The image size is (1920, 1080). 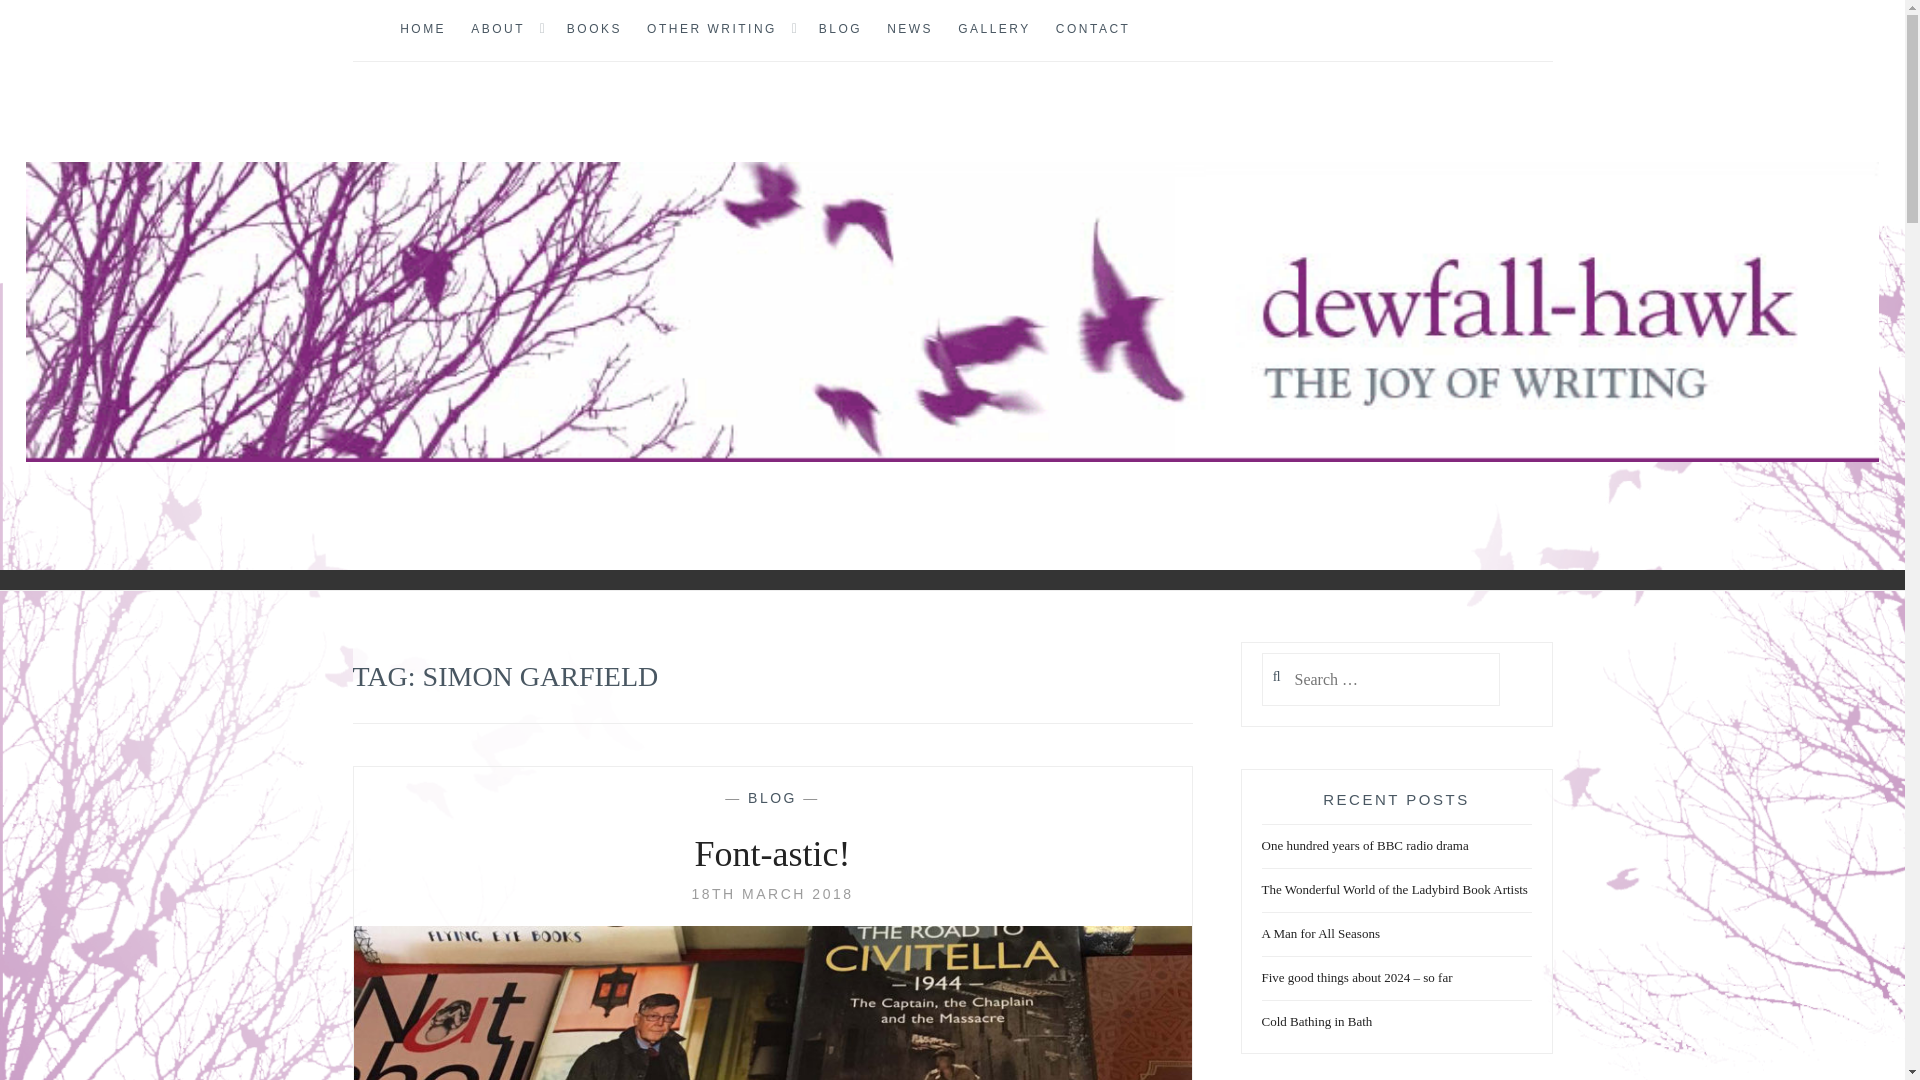 I want to click on DEWFALL HAWK, so click(x=224, y=494).